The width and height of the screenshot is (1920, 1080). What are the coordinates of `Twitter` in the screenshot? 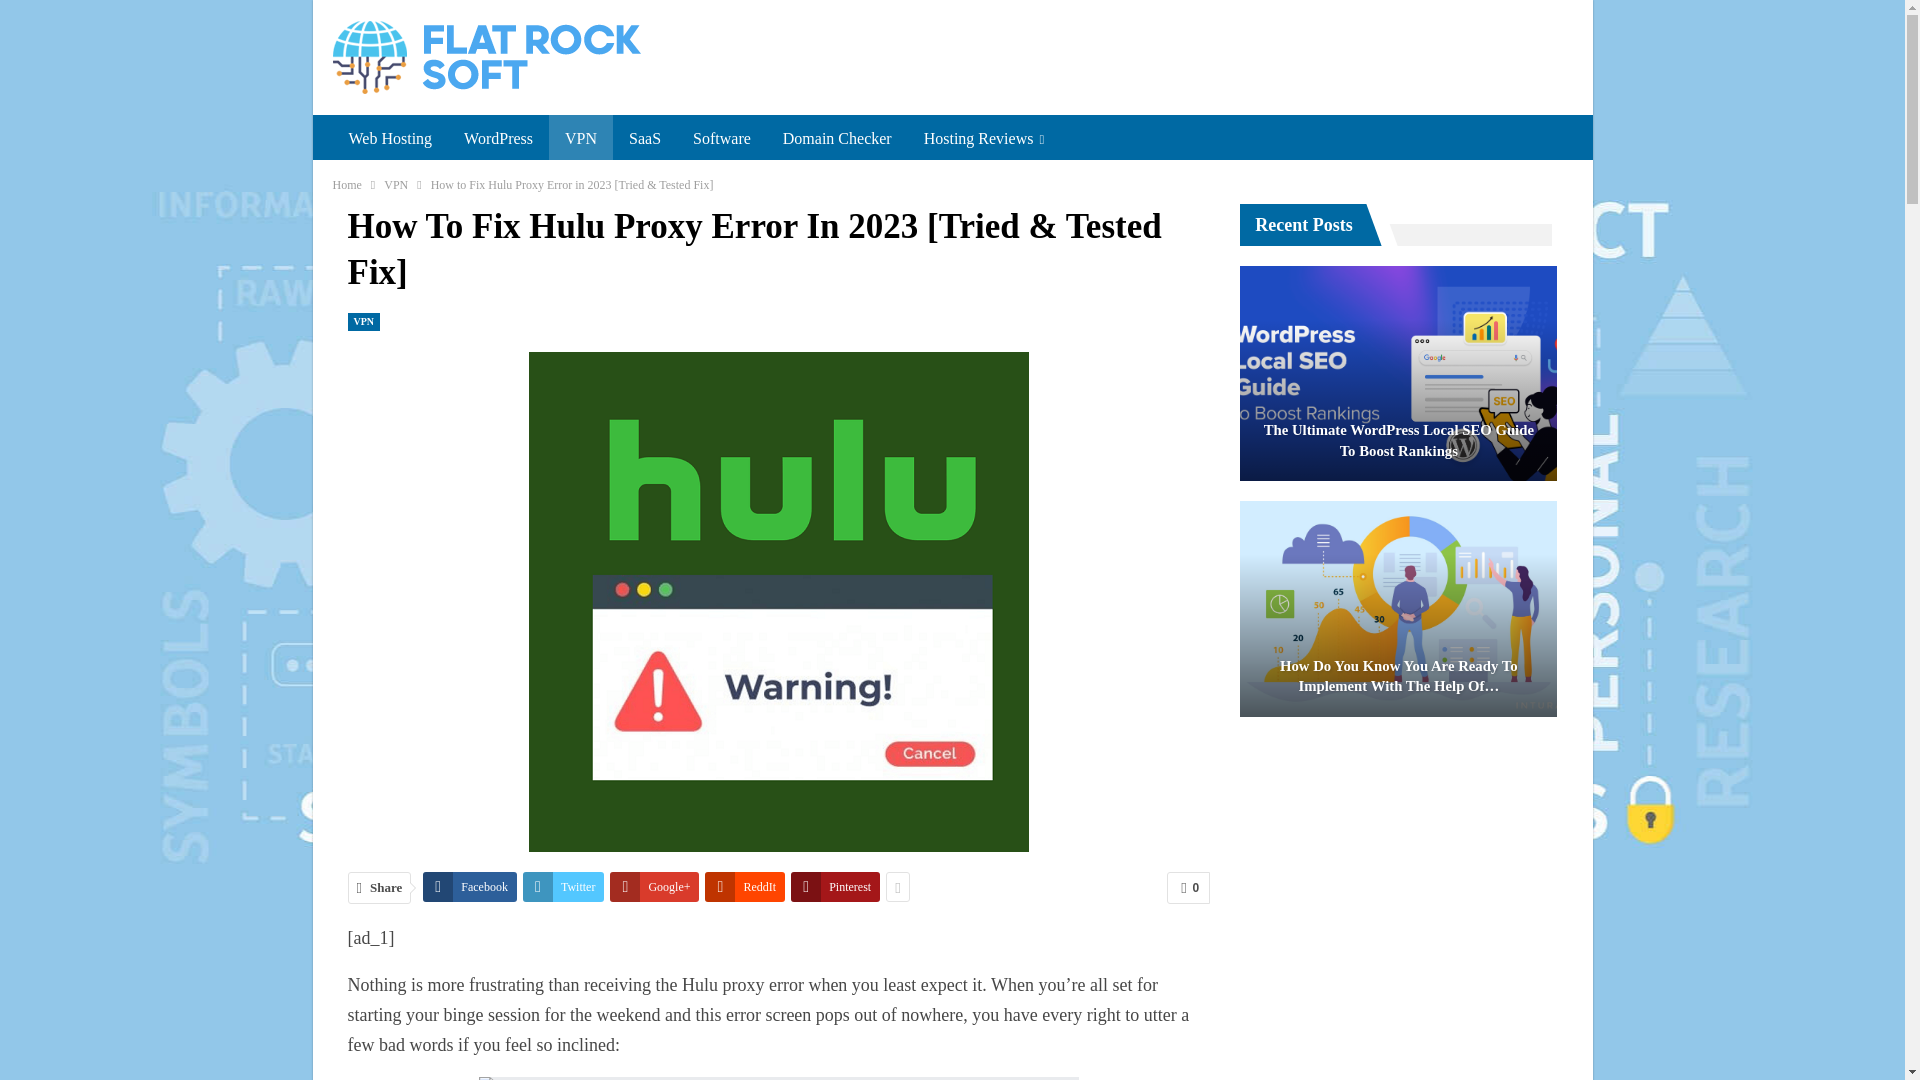 It's located at (563, 886).